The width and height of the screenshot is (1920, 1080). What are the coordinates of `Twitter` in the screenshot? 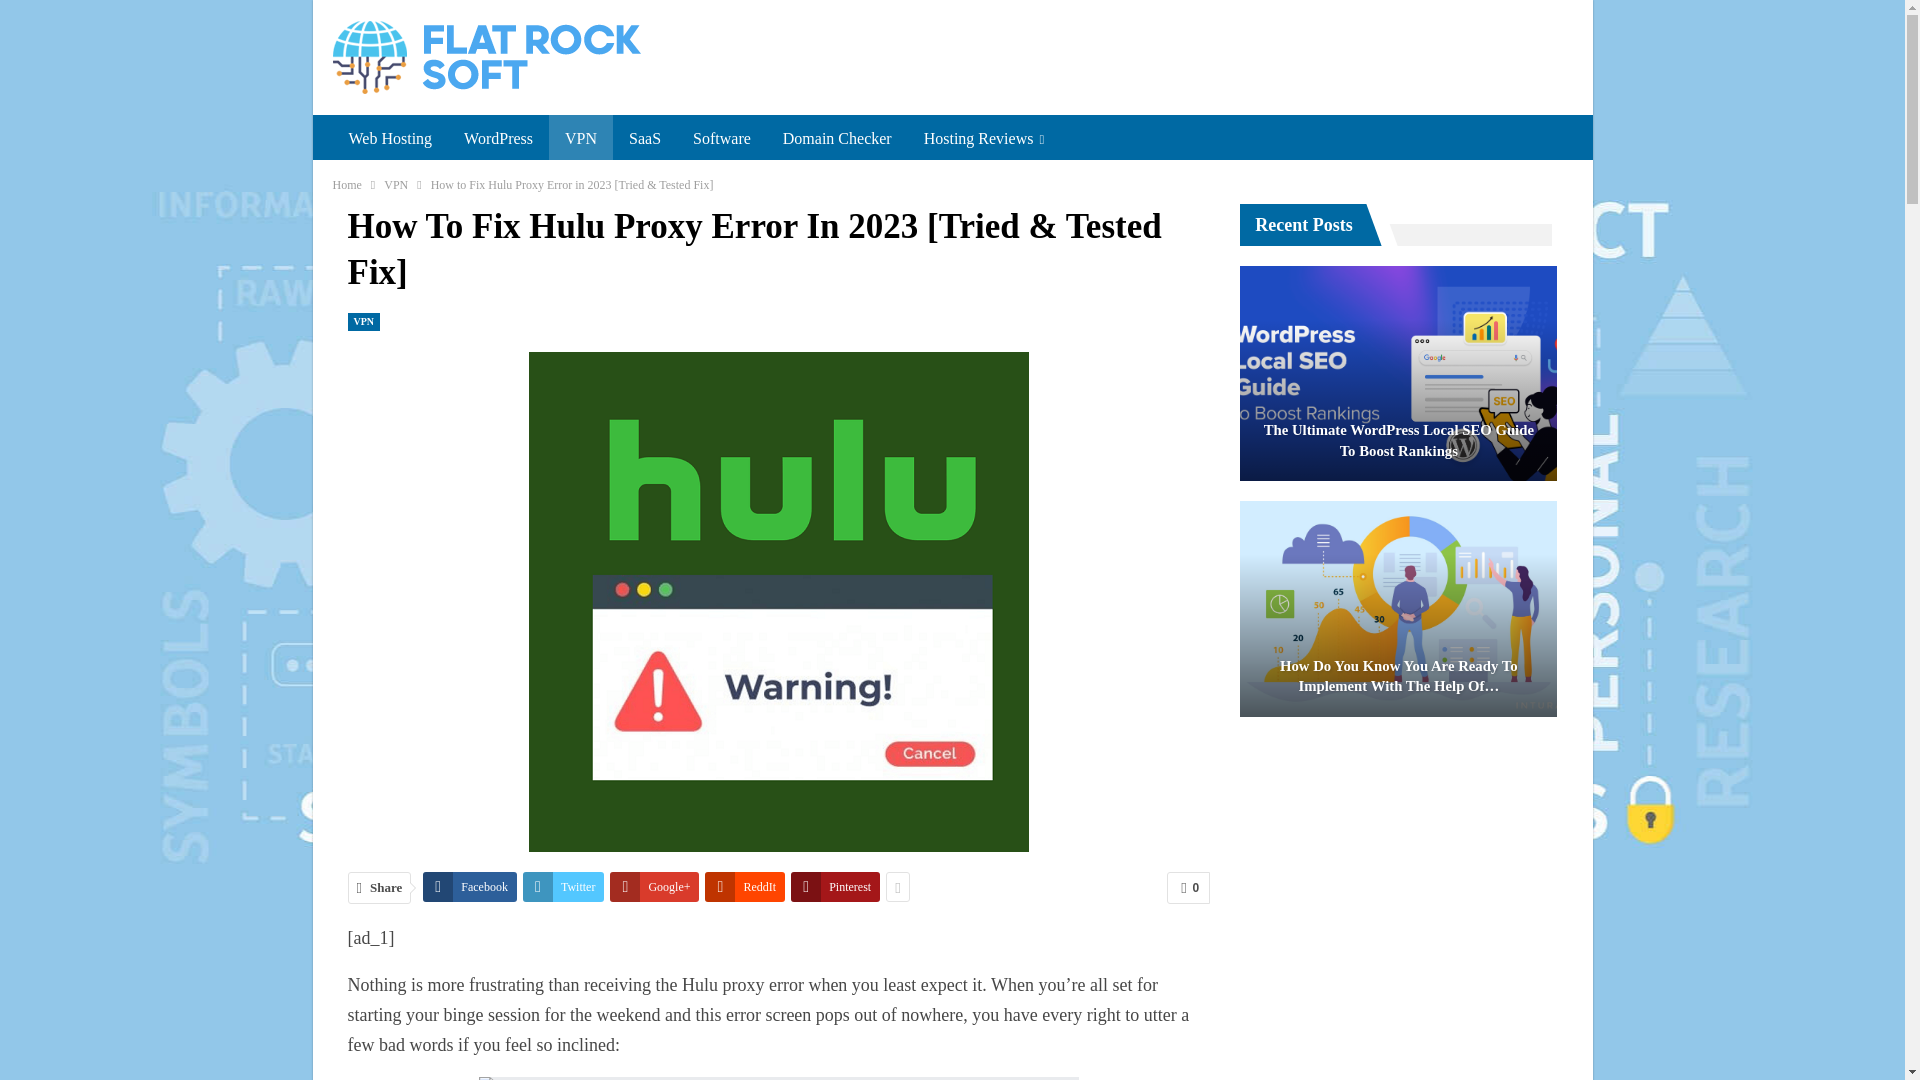 It's located at (563, 886).